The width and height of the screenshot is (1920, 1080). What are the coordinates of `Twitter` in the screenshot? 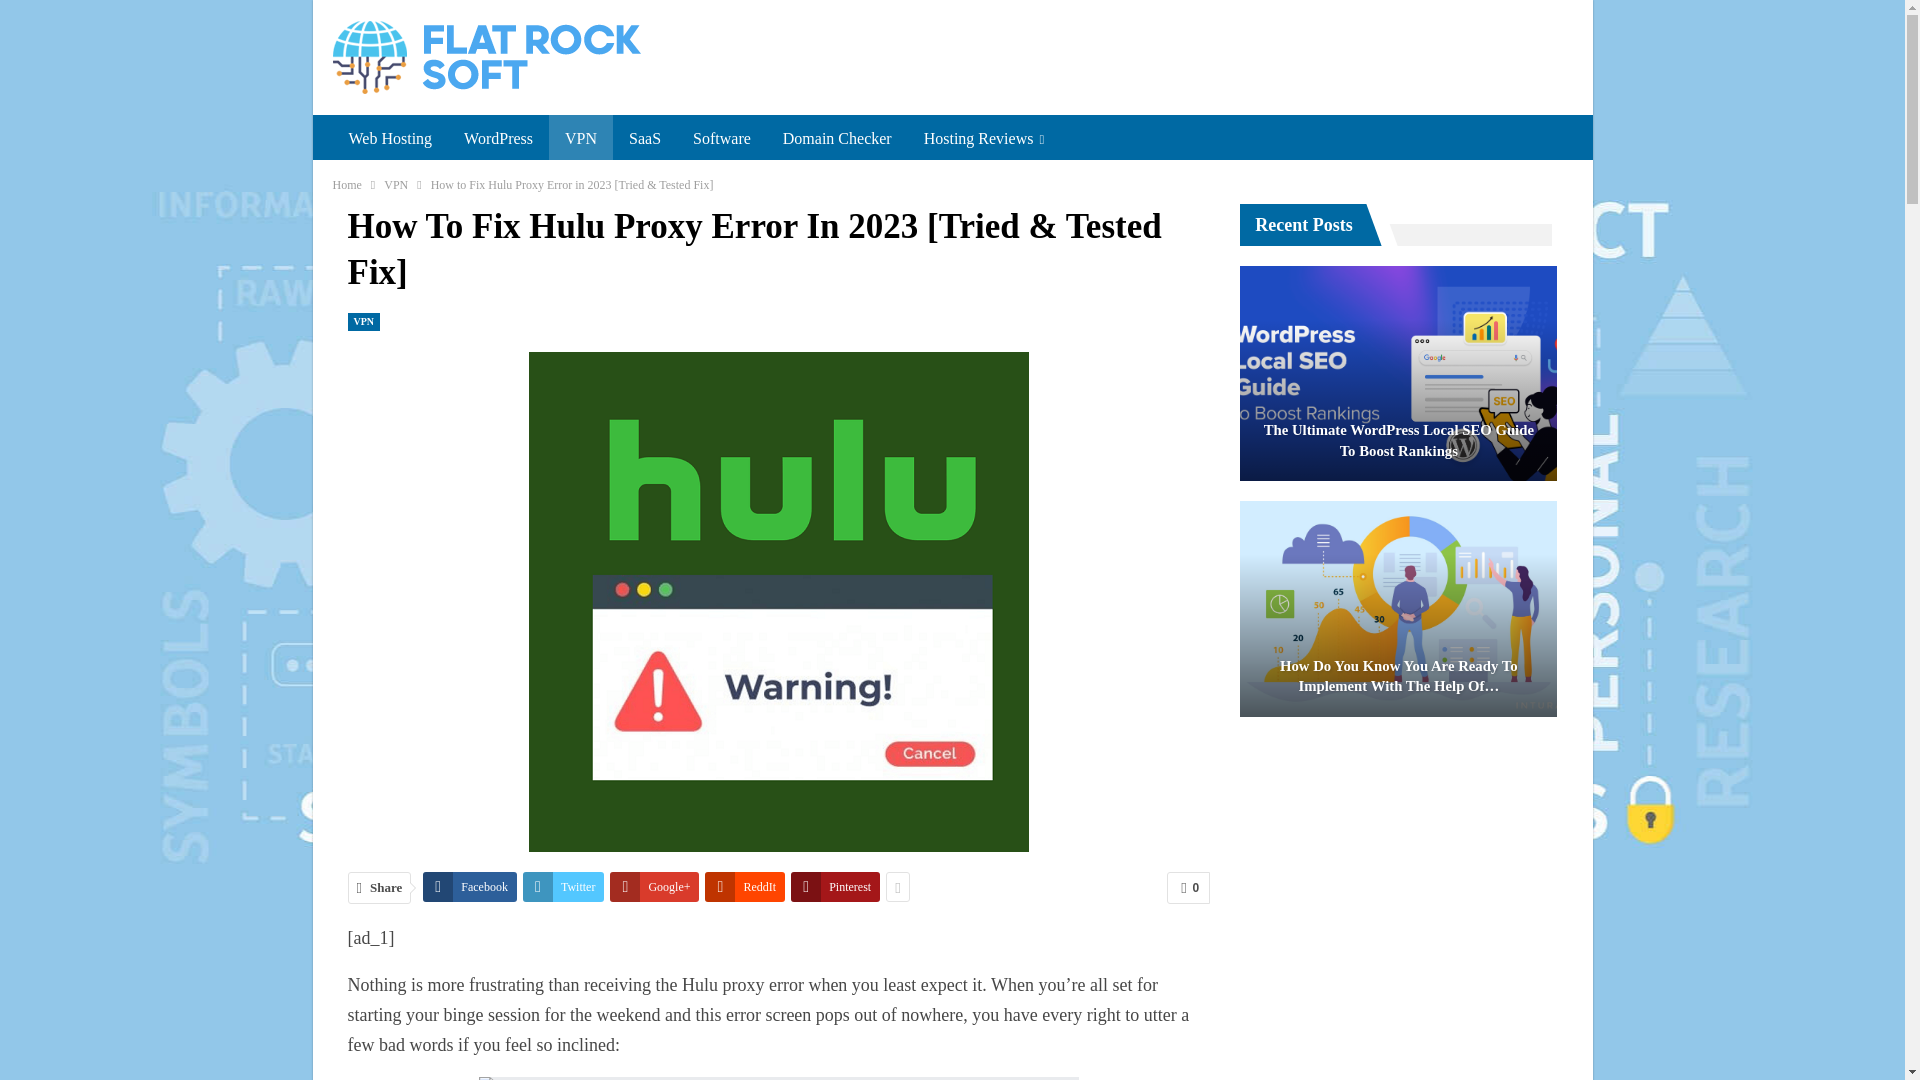 It's located at (563, 886).